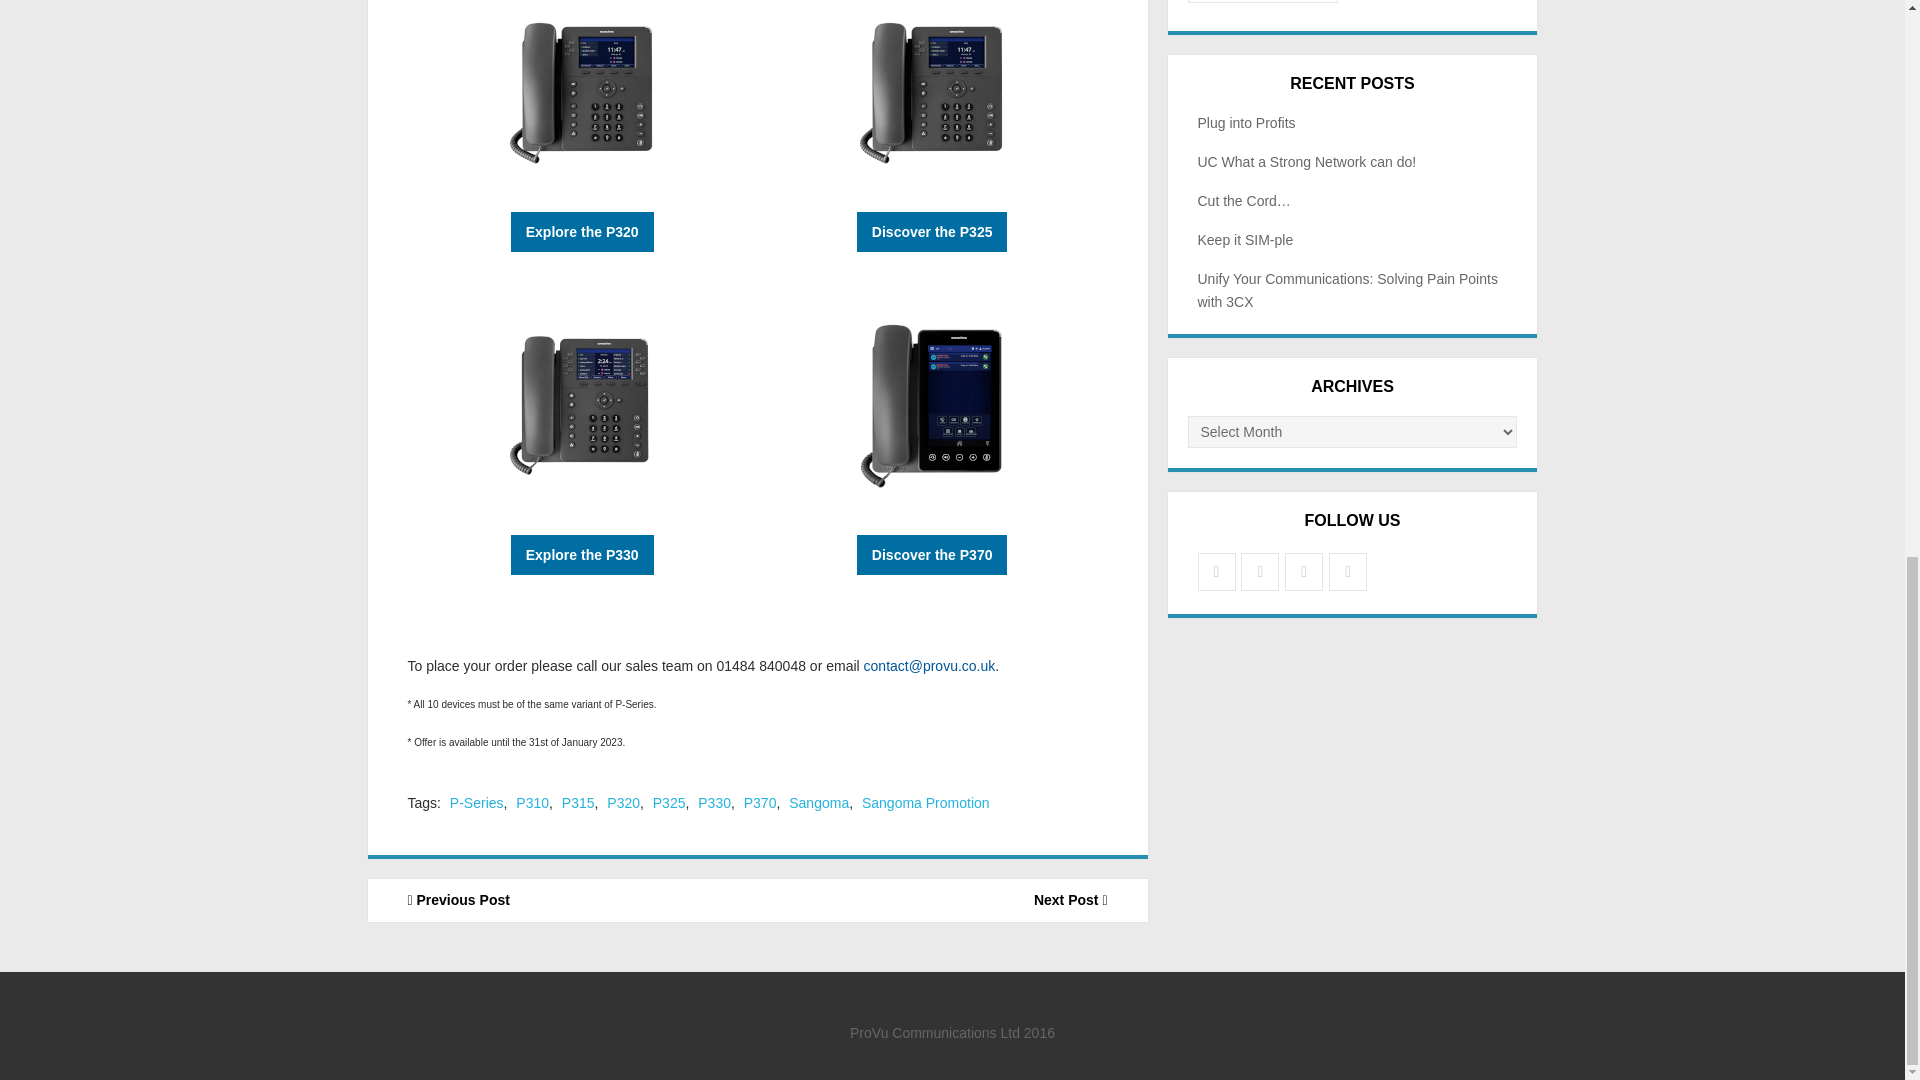 The image size is (1920, 1080). What do you see at coordinates (818, 802) in the screenshot?
I see `Sangoma` at bounding box center [818, 802].